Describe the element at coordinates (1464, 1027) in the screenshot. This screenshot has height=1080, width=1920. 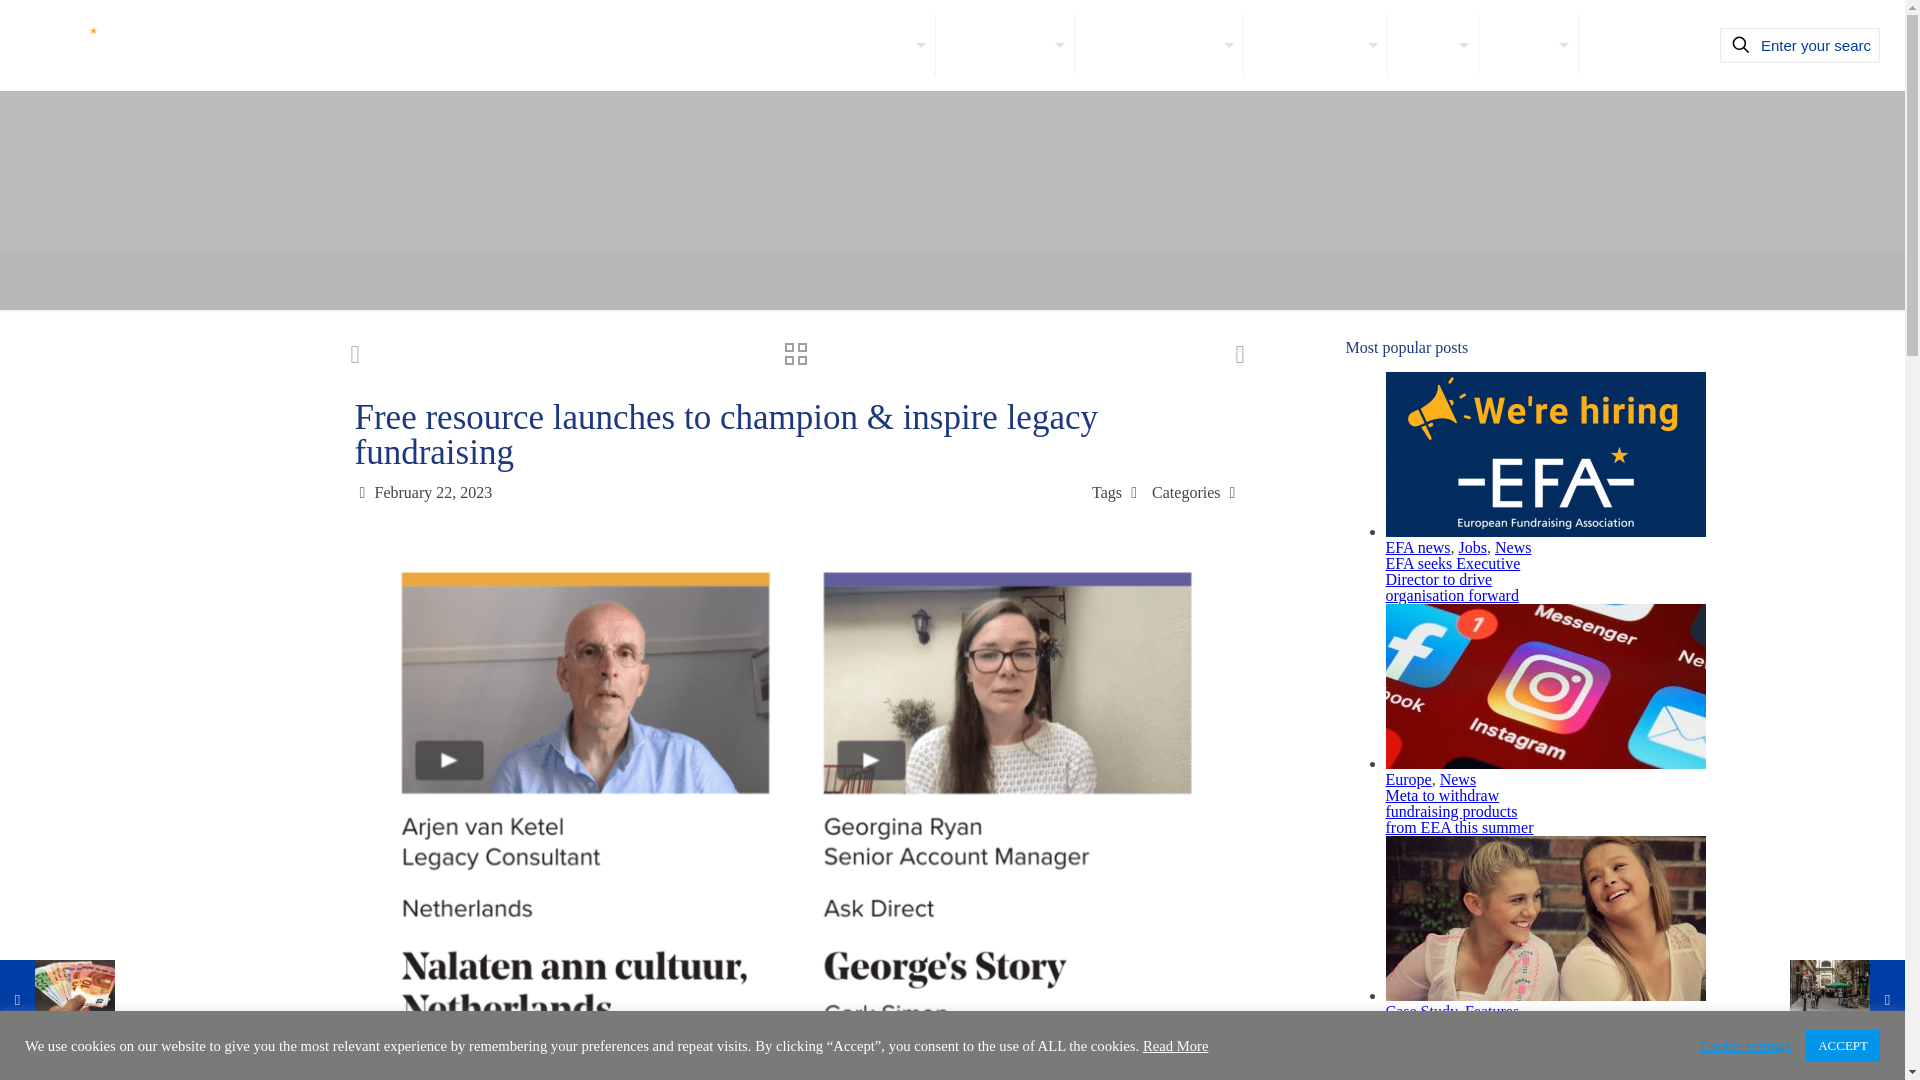
I see `Facebook` at that location.